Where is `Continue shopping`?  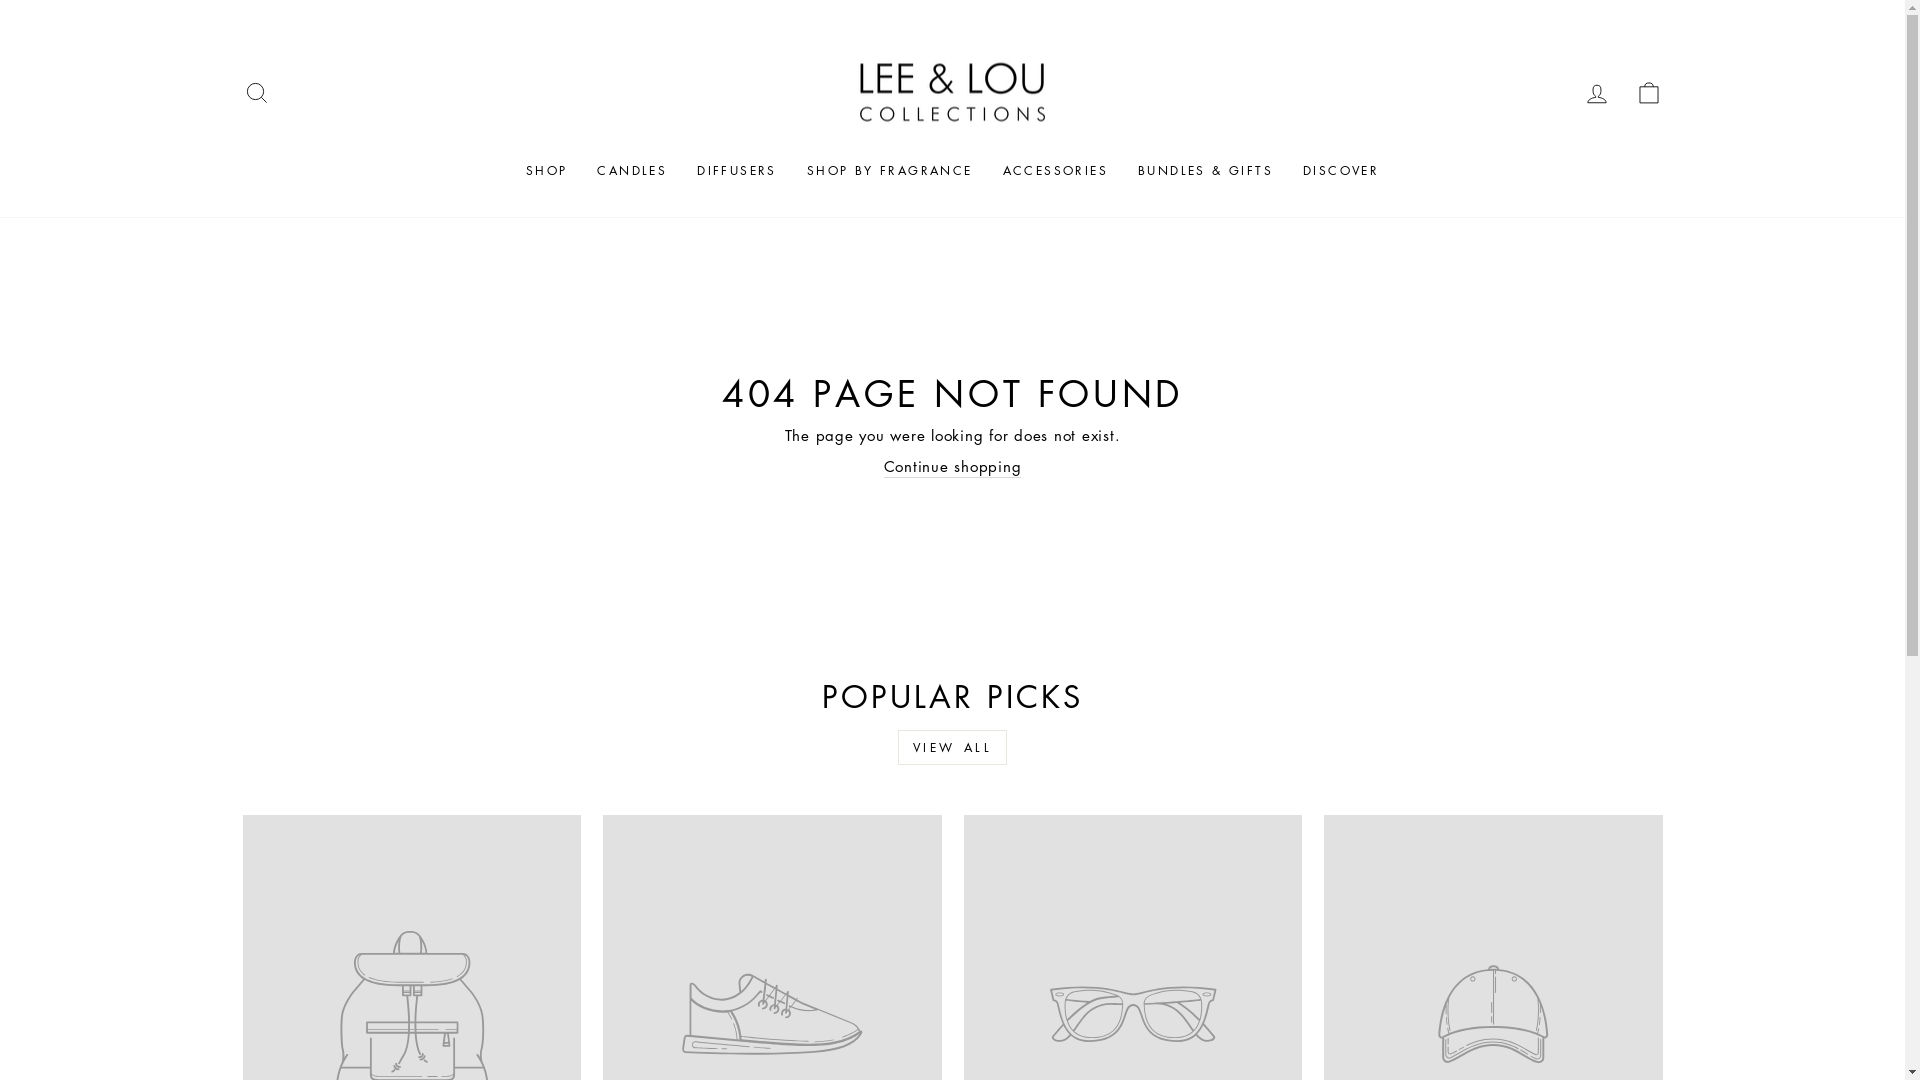 Continue shopping is located at coordinates (953, 467).